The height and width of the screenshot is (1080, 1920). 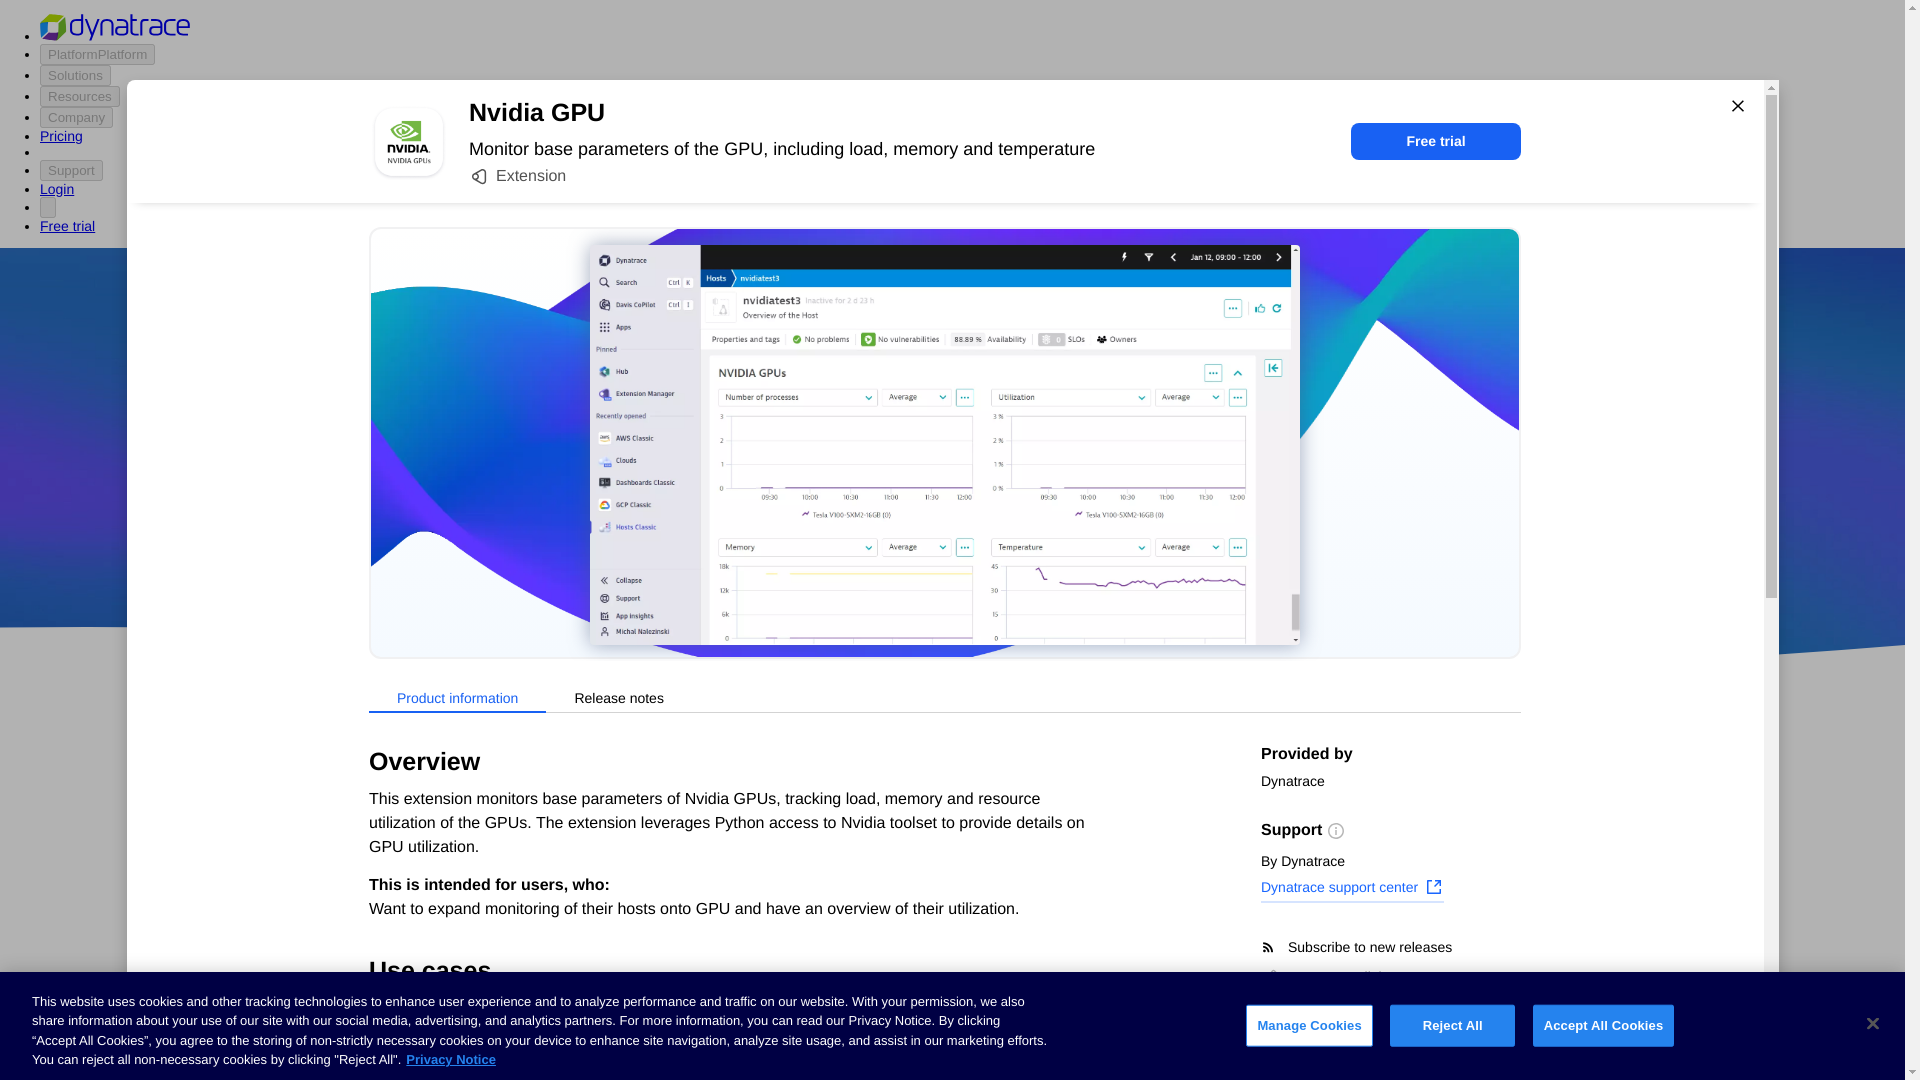 I want to click on Istio Service Mesh, so click(x=1111, y=955).